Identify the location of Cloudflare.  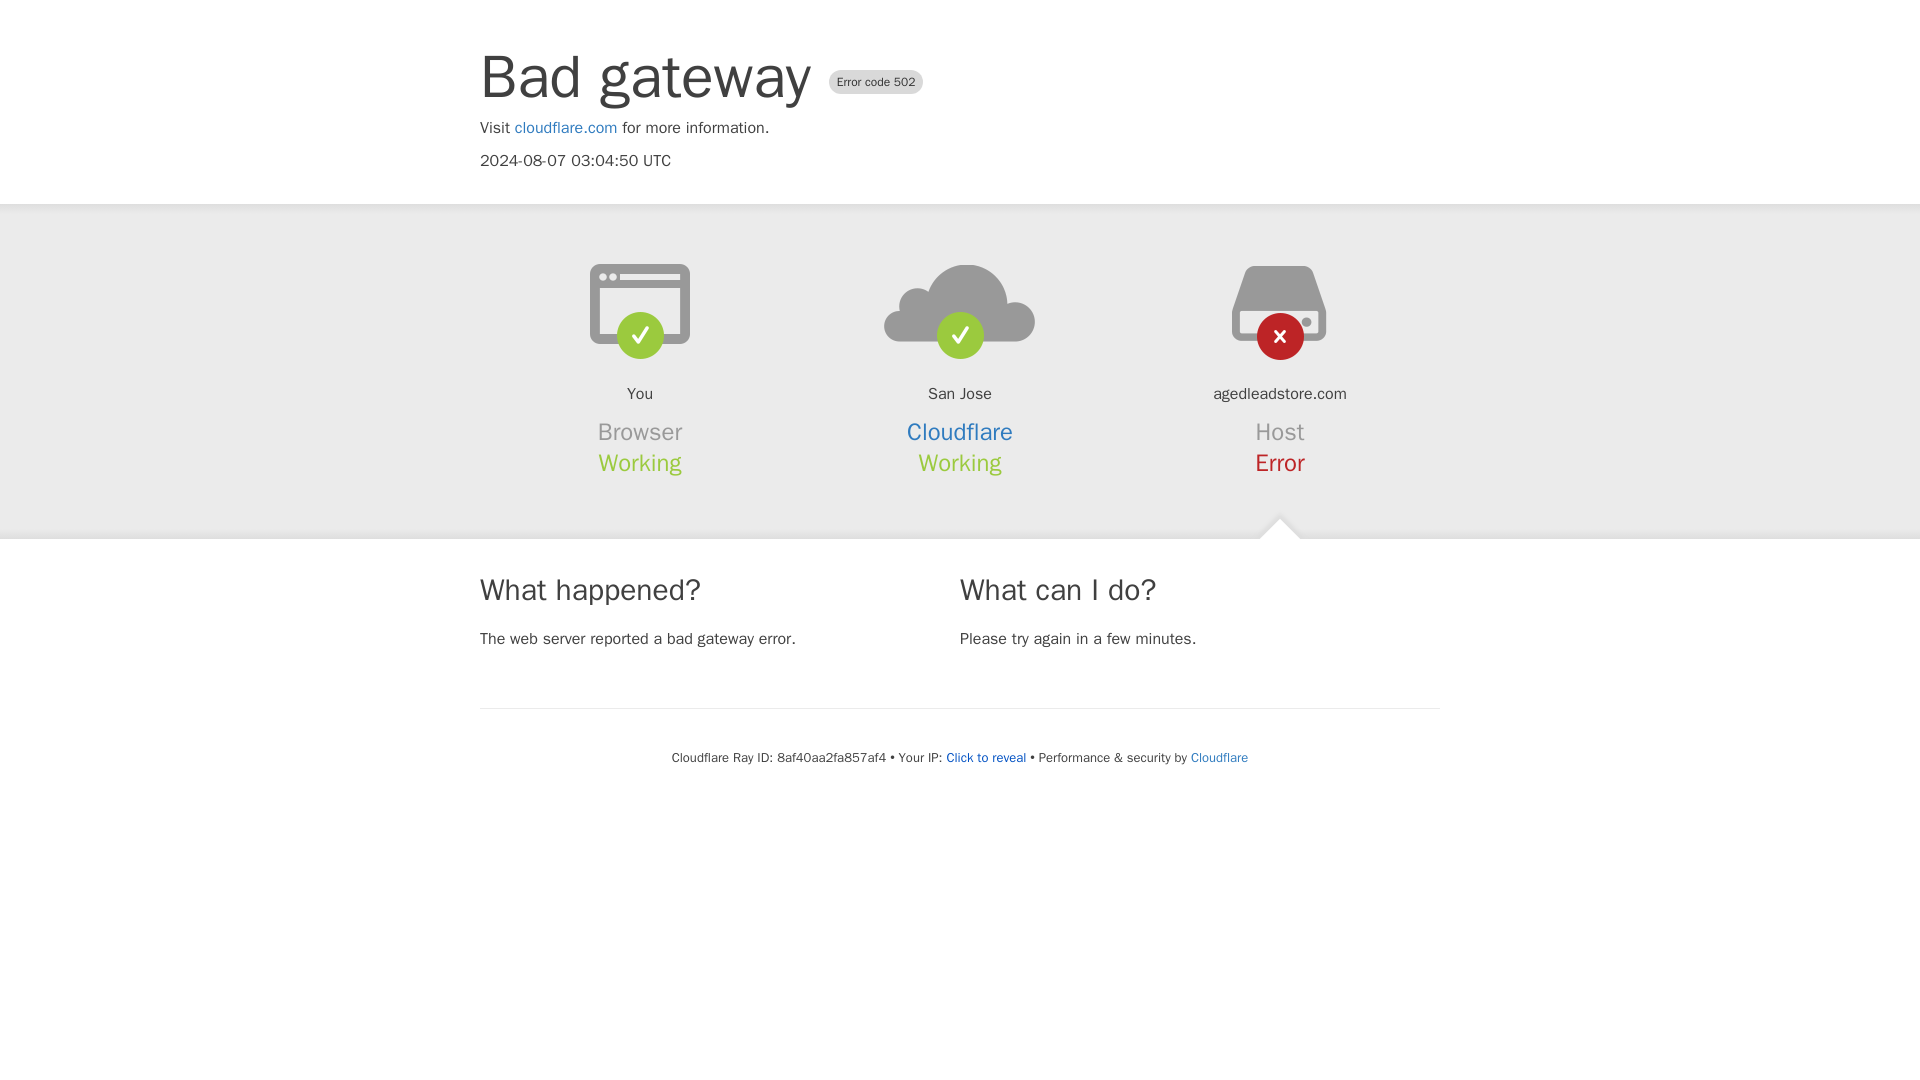
(960, 432).